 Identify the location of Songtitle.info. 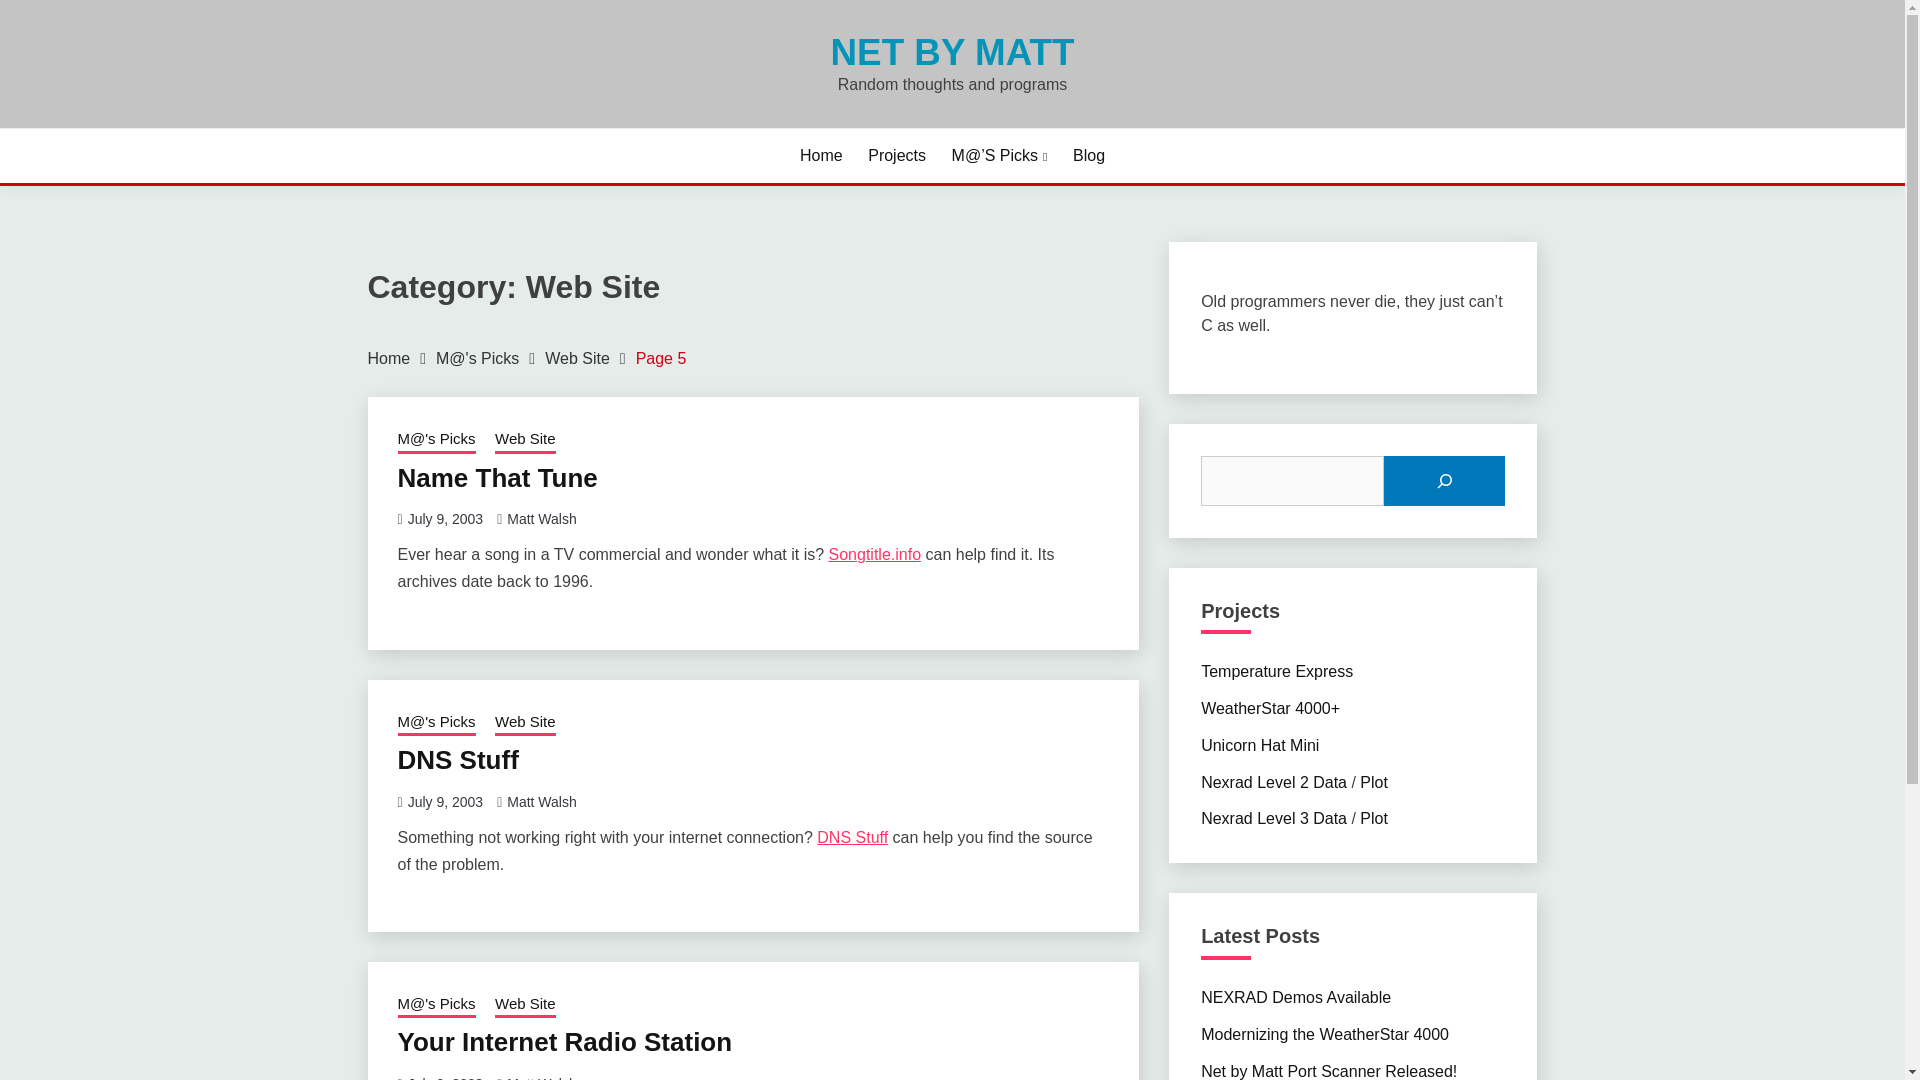
(875, 554).